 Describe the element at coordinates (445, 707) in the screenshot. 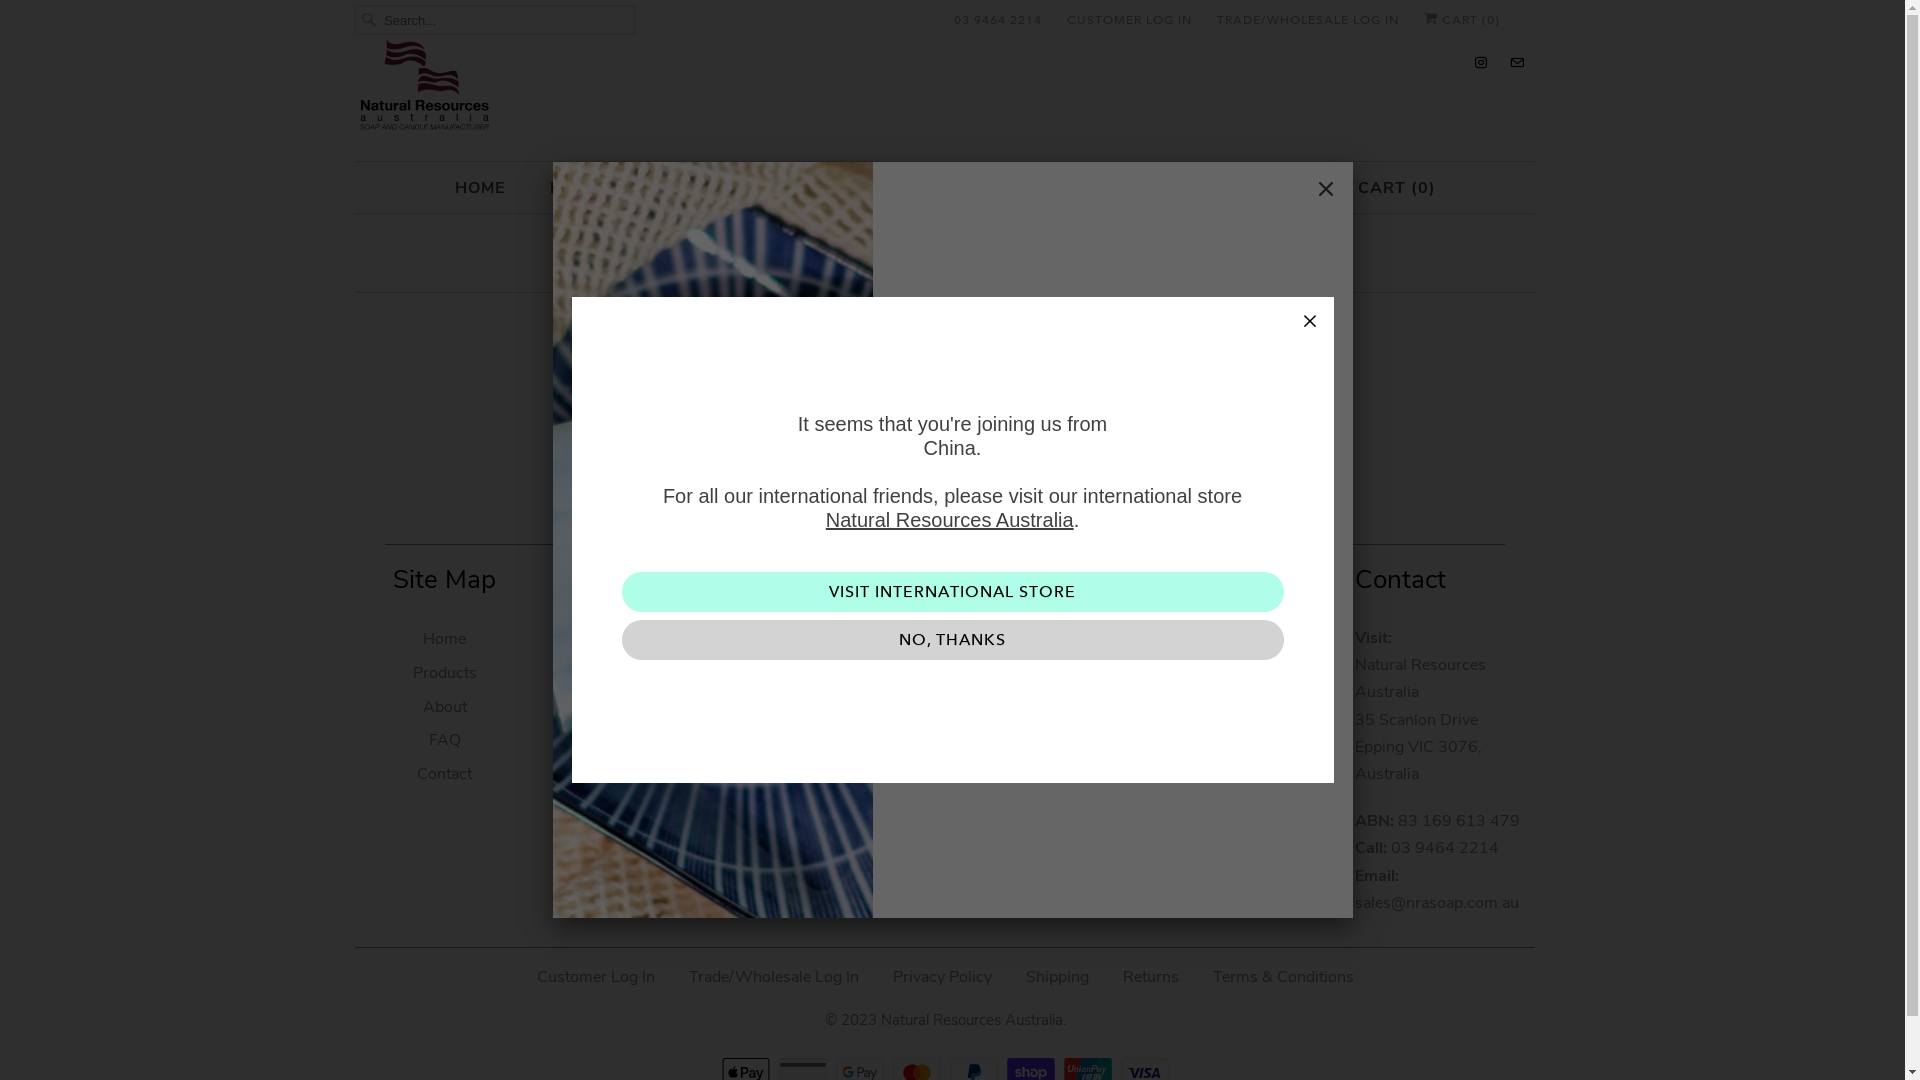

I see `About` at that location.